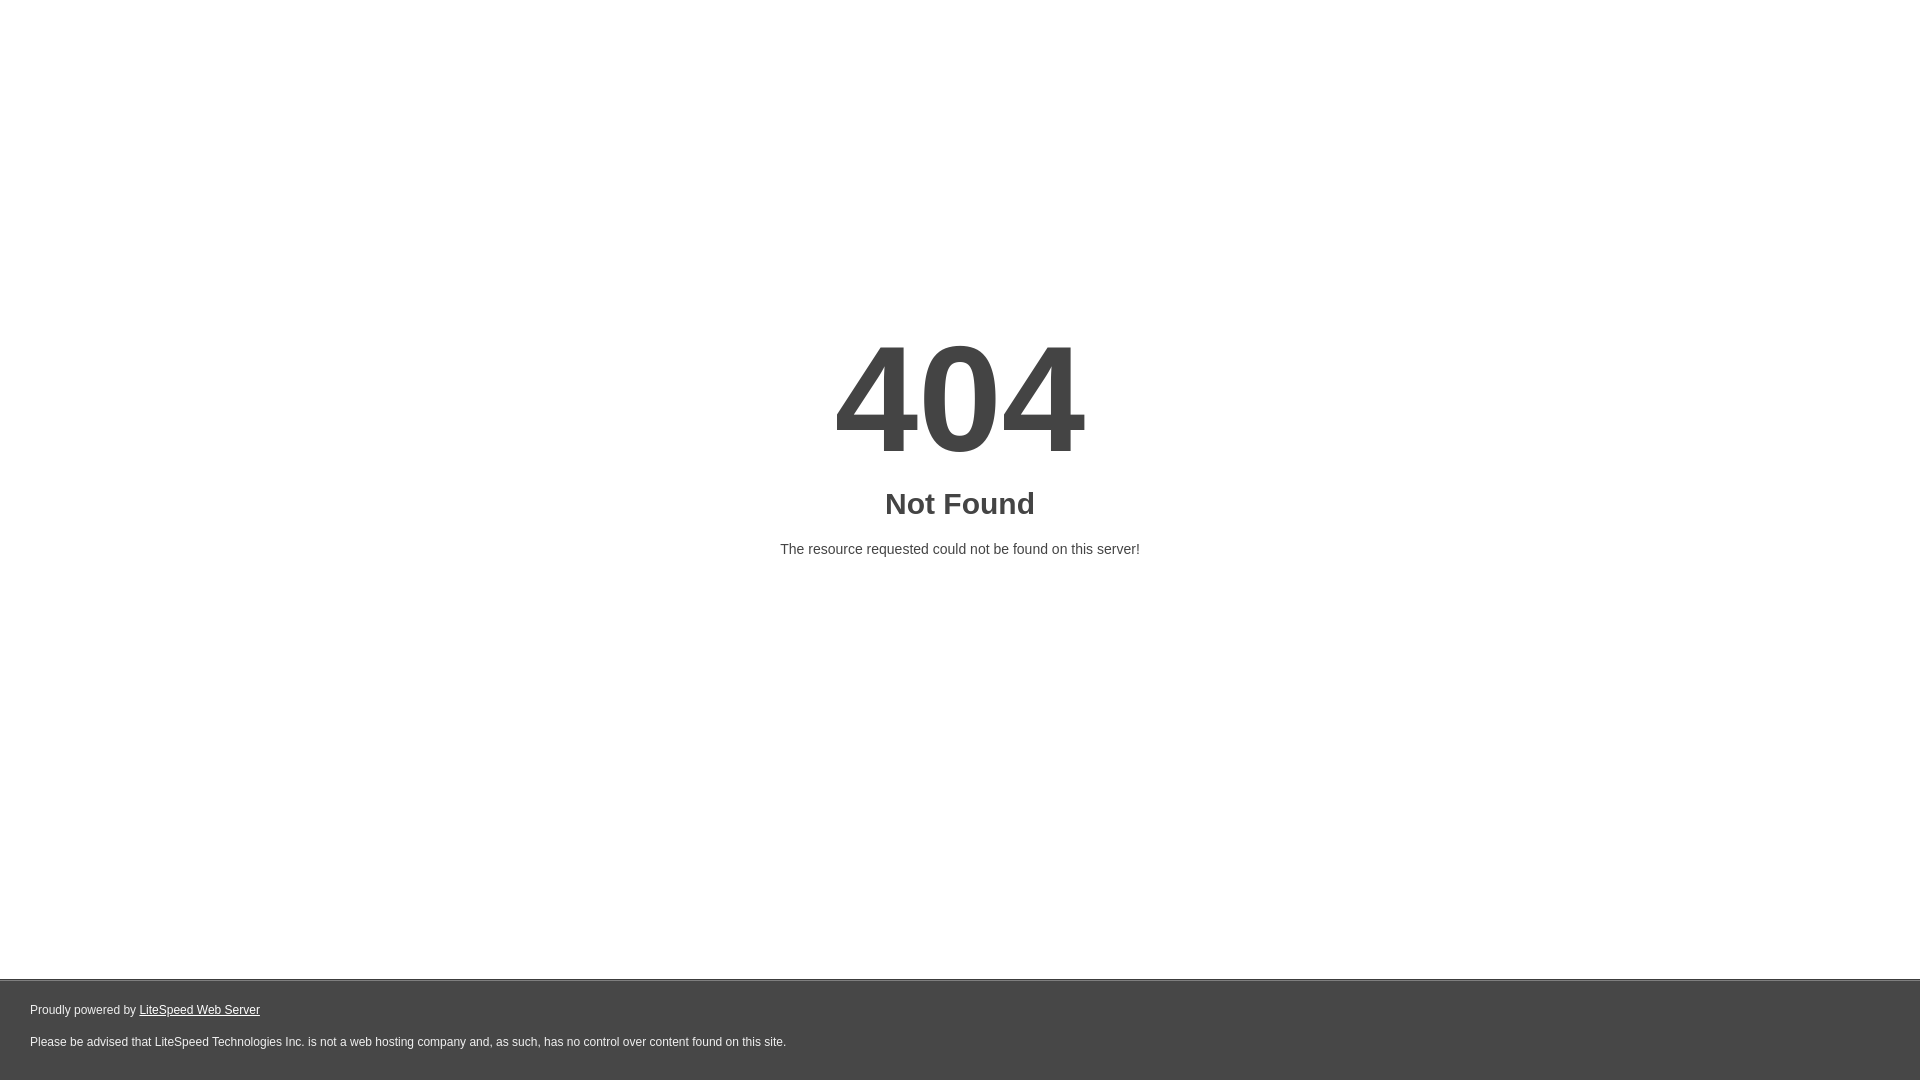  What do you see at coordinates (200, 1010) in the screenshot?
I see `LiteSpeed Web Server` at bounding box center [200, 1010].